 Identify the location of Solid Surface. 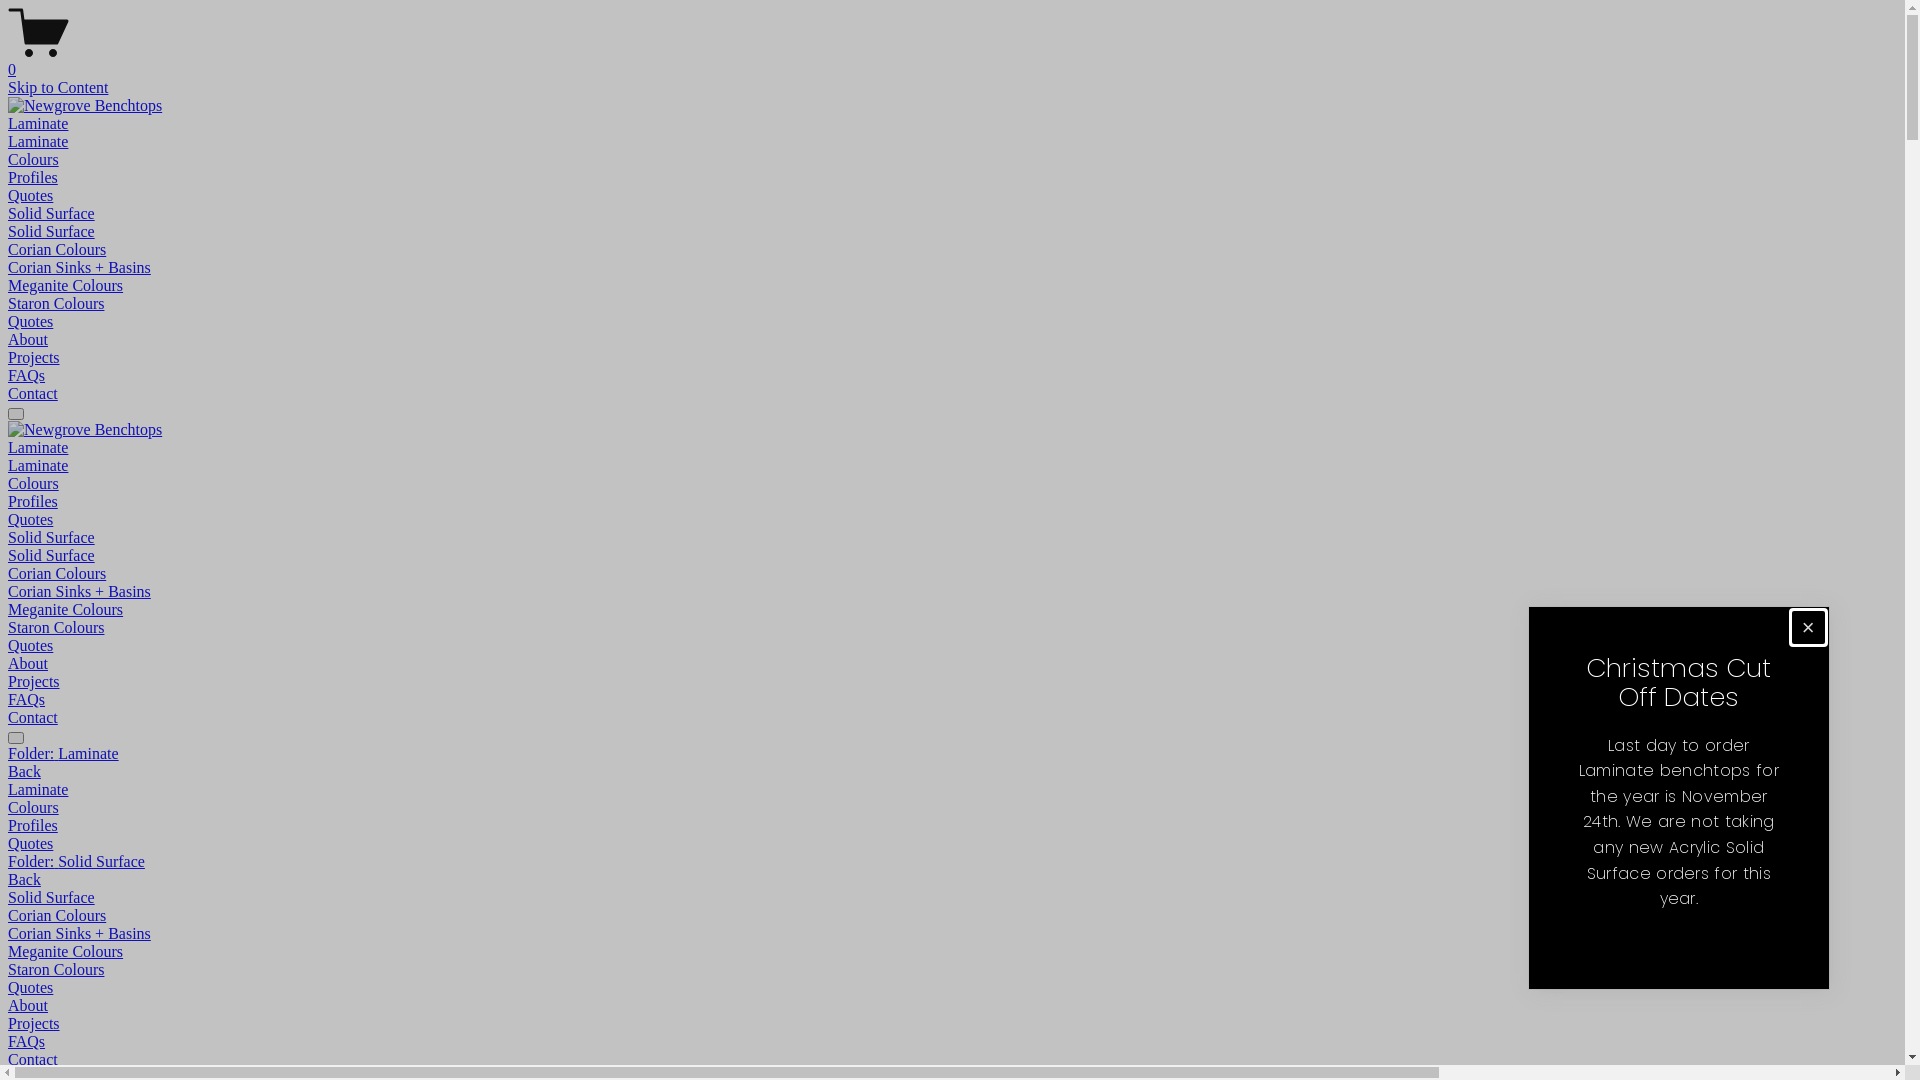
(52, 538).